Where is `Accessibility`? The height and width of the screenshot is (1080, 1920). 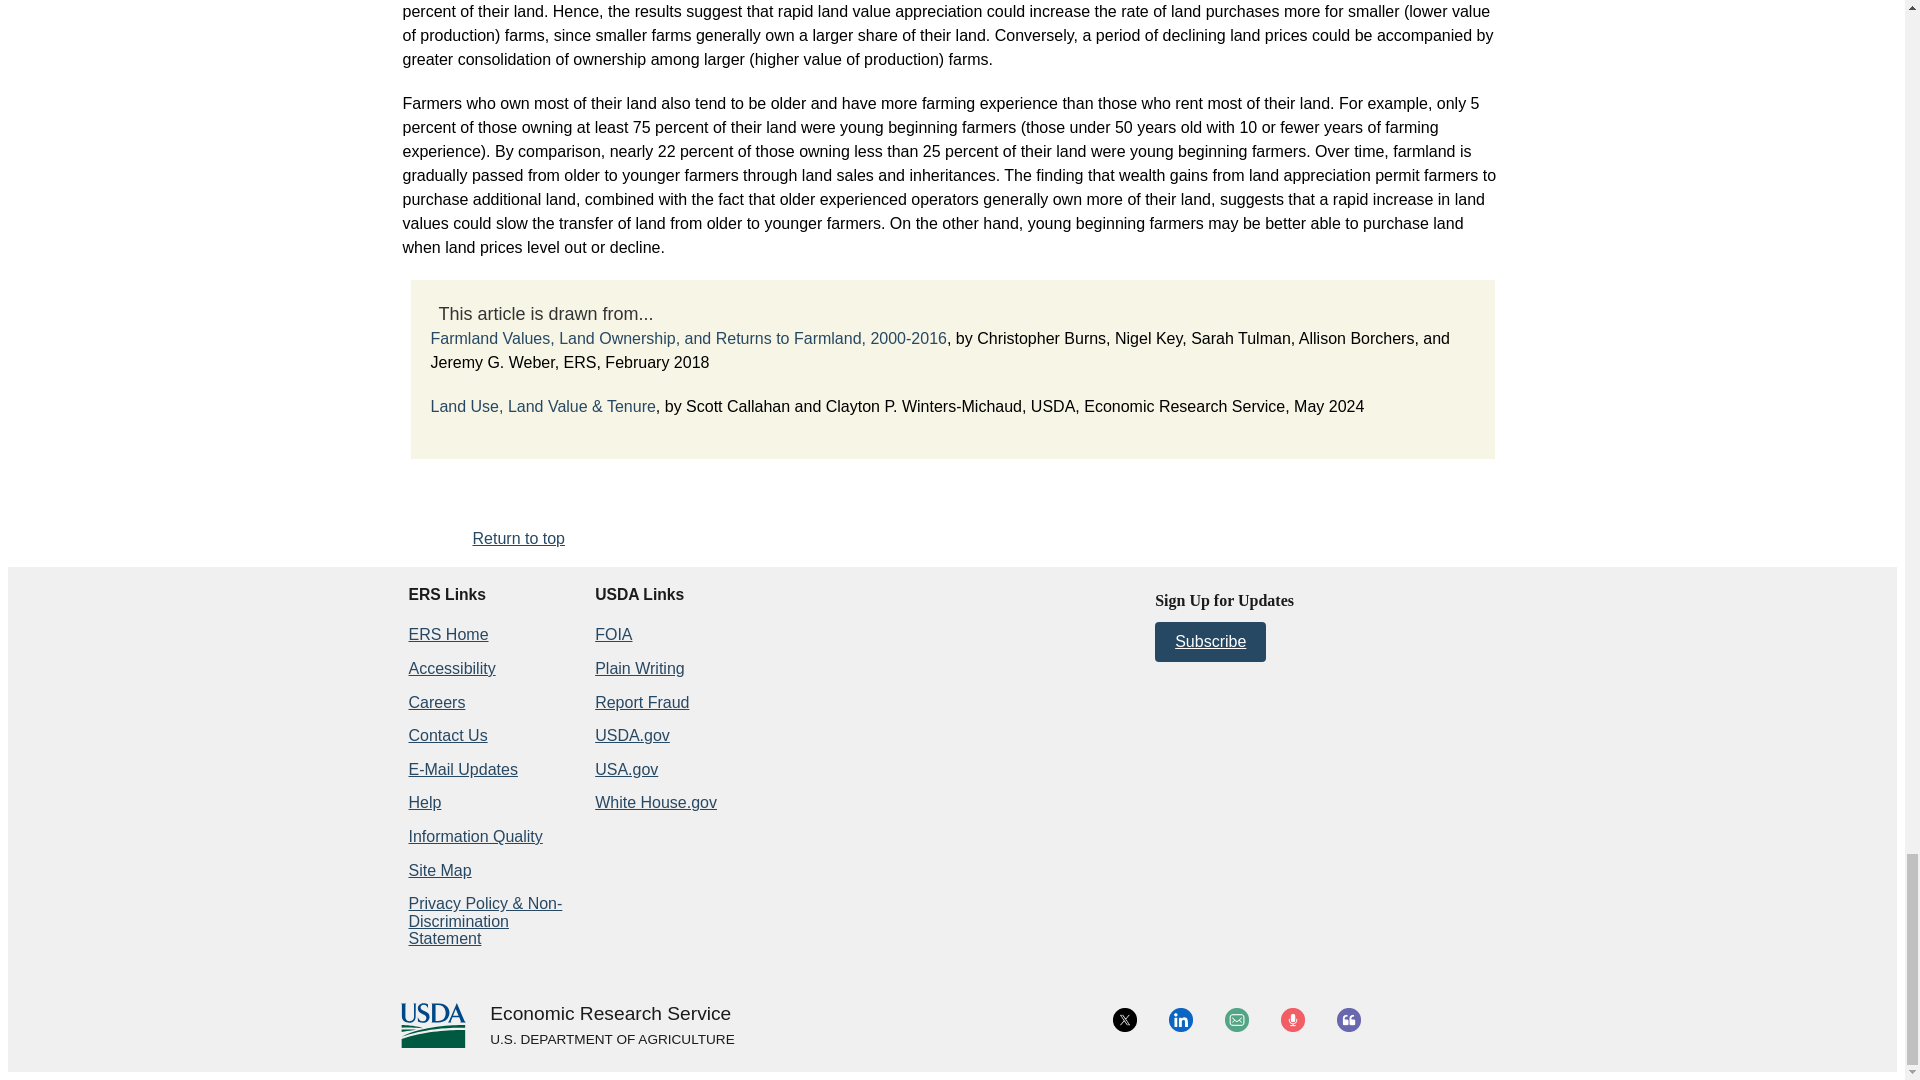
Accessibility is located at coordinates (451, 668).